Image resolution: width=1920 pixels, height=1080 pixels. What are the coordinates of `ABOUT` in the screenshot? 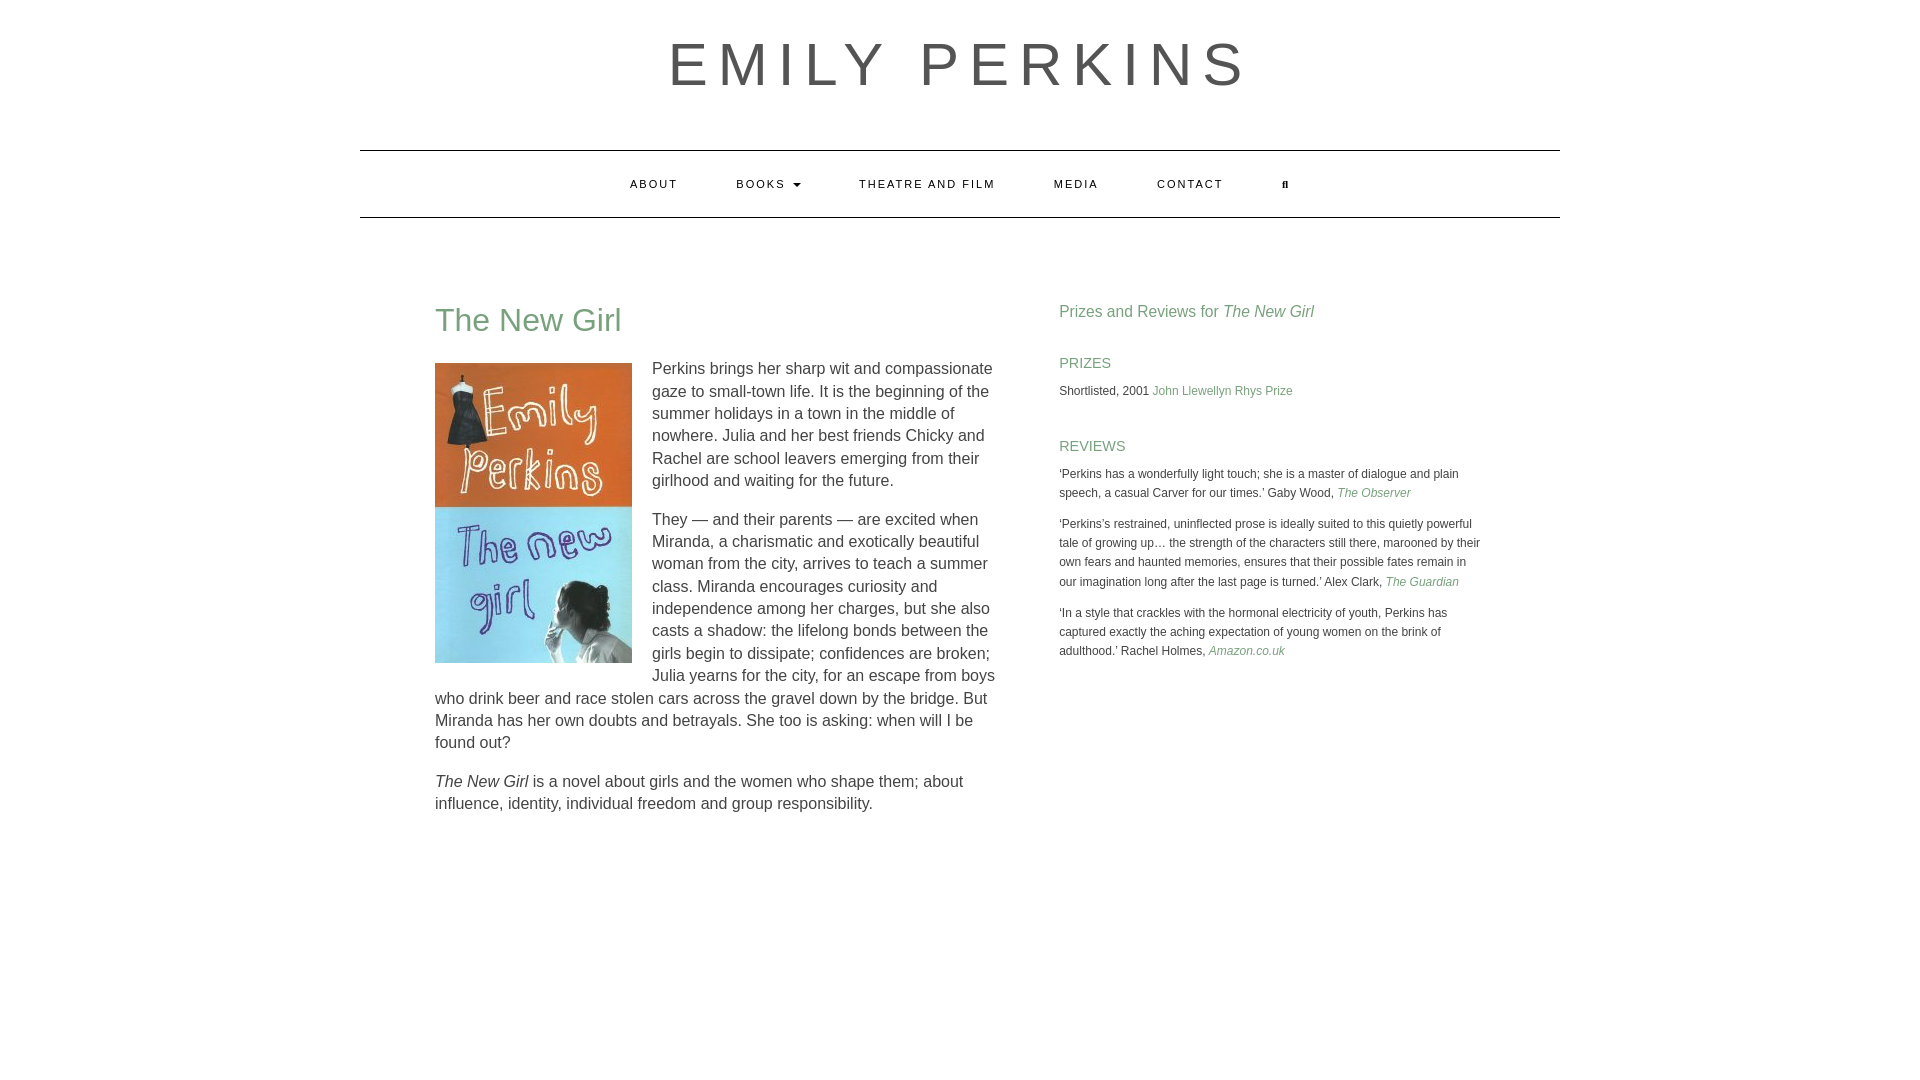 It's located at (653, 184).